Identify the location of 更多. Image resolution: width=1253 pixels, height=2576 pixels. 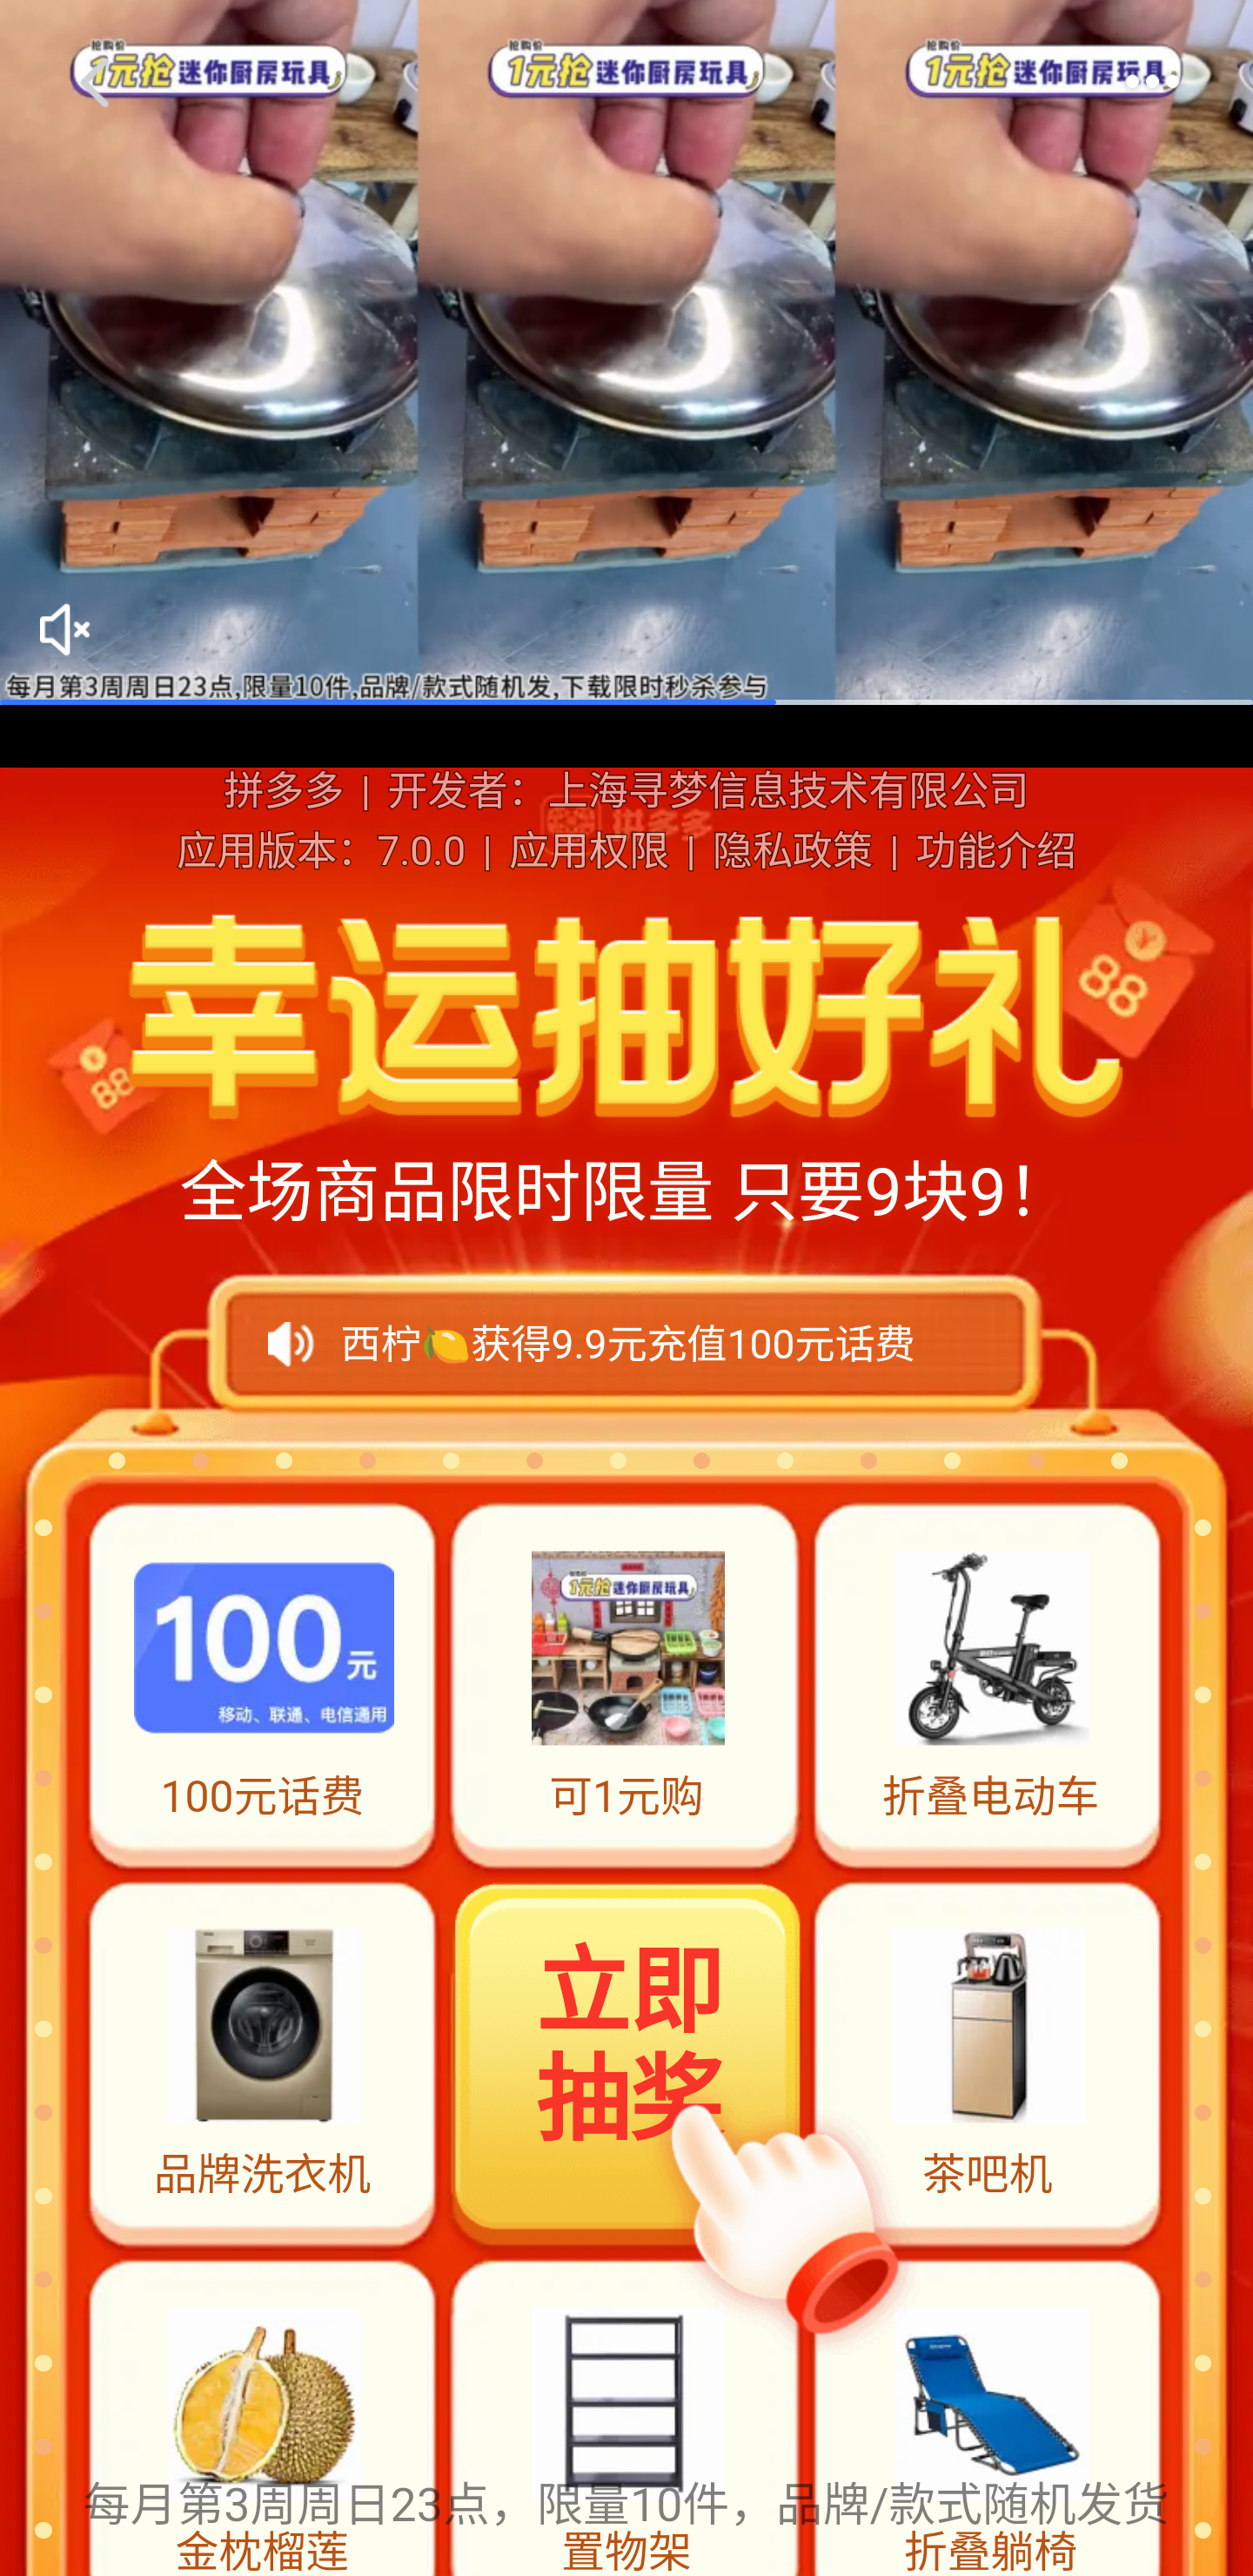
(1152, 80).